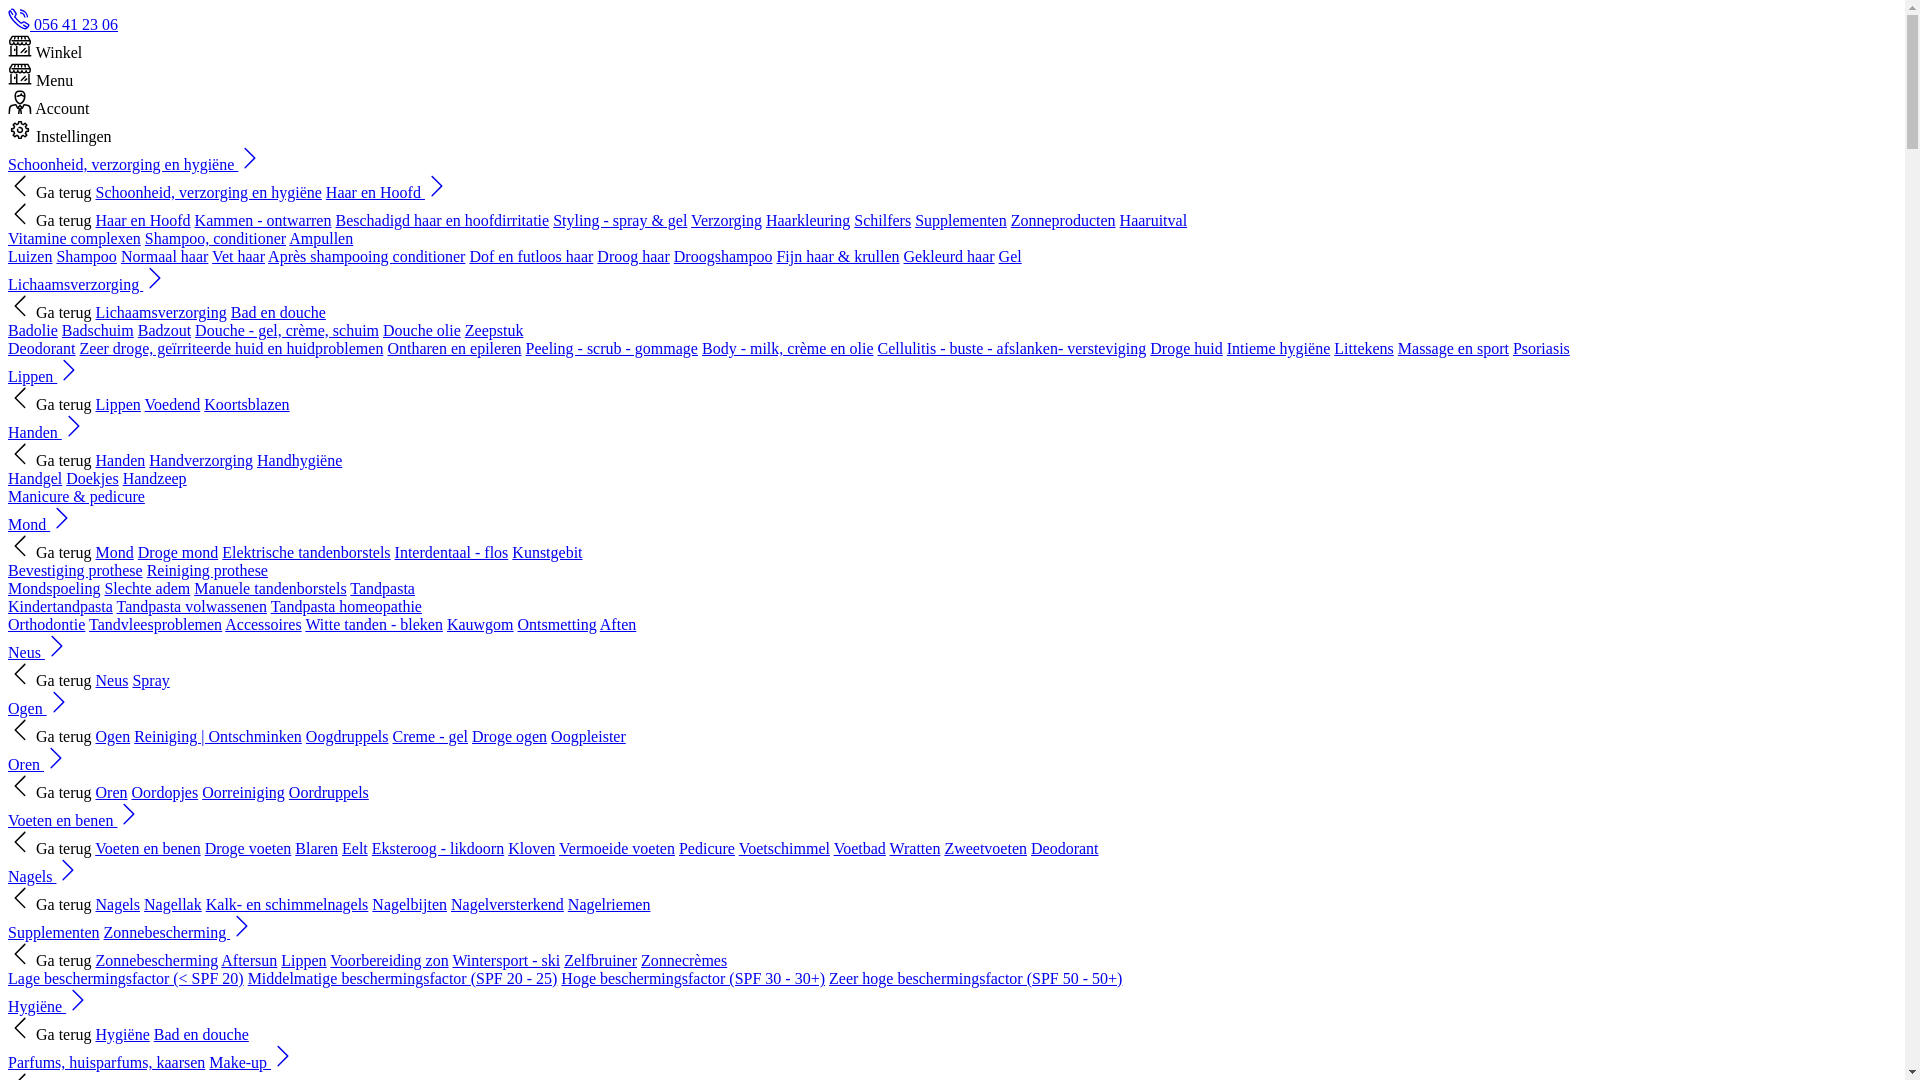 This screenshot has width=1920, height=1080. What do you see at coordinates (63, 24) in the screenshot?
I see `056 41 23 06` at bounding box center [63, 24].